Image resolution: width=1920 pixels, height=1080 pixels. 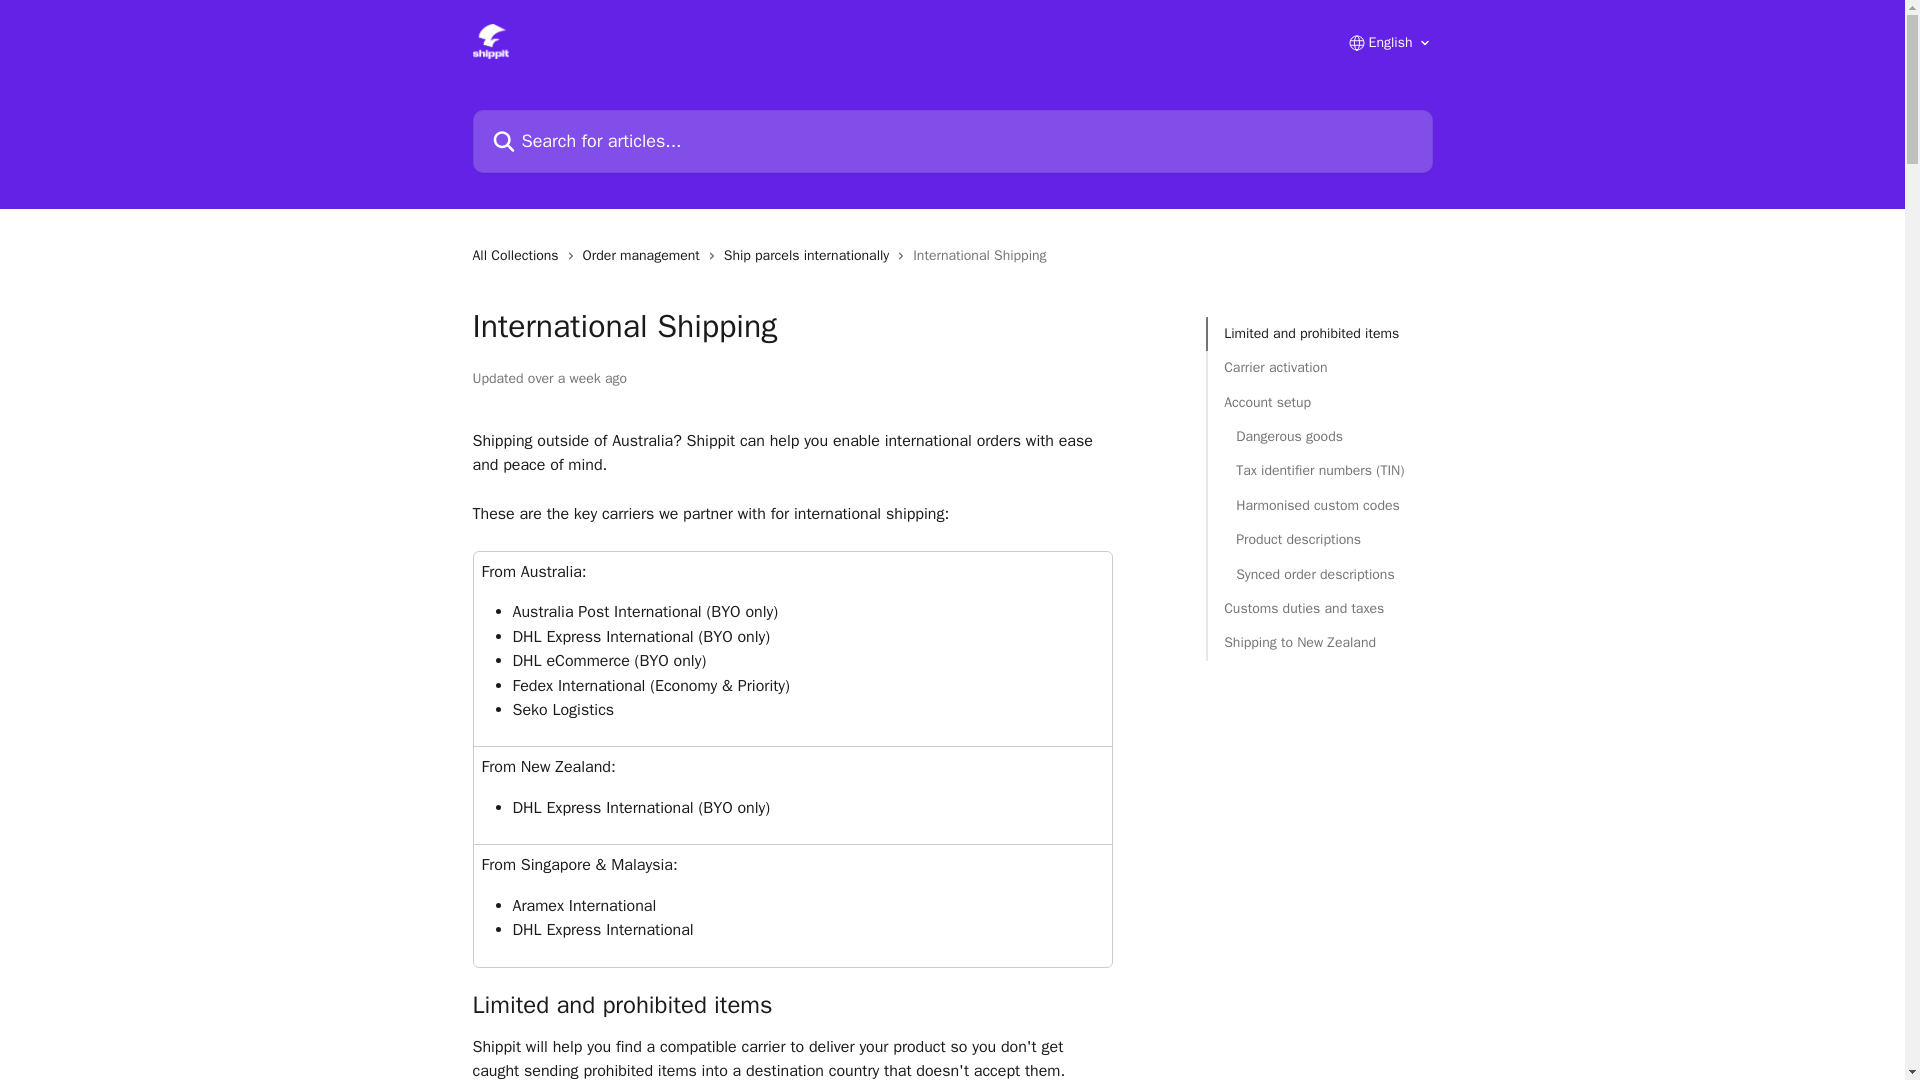 I want to click on Product descriptions, so click(x=1320, y=540).